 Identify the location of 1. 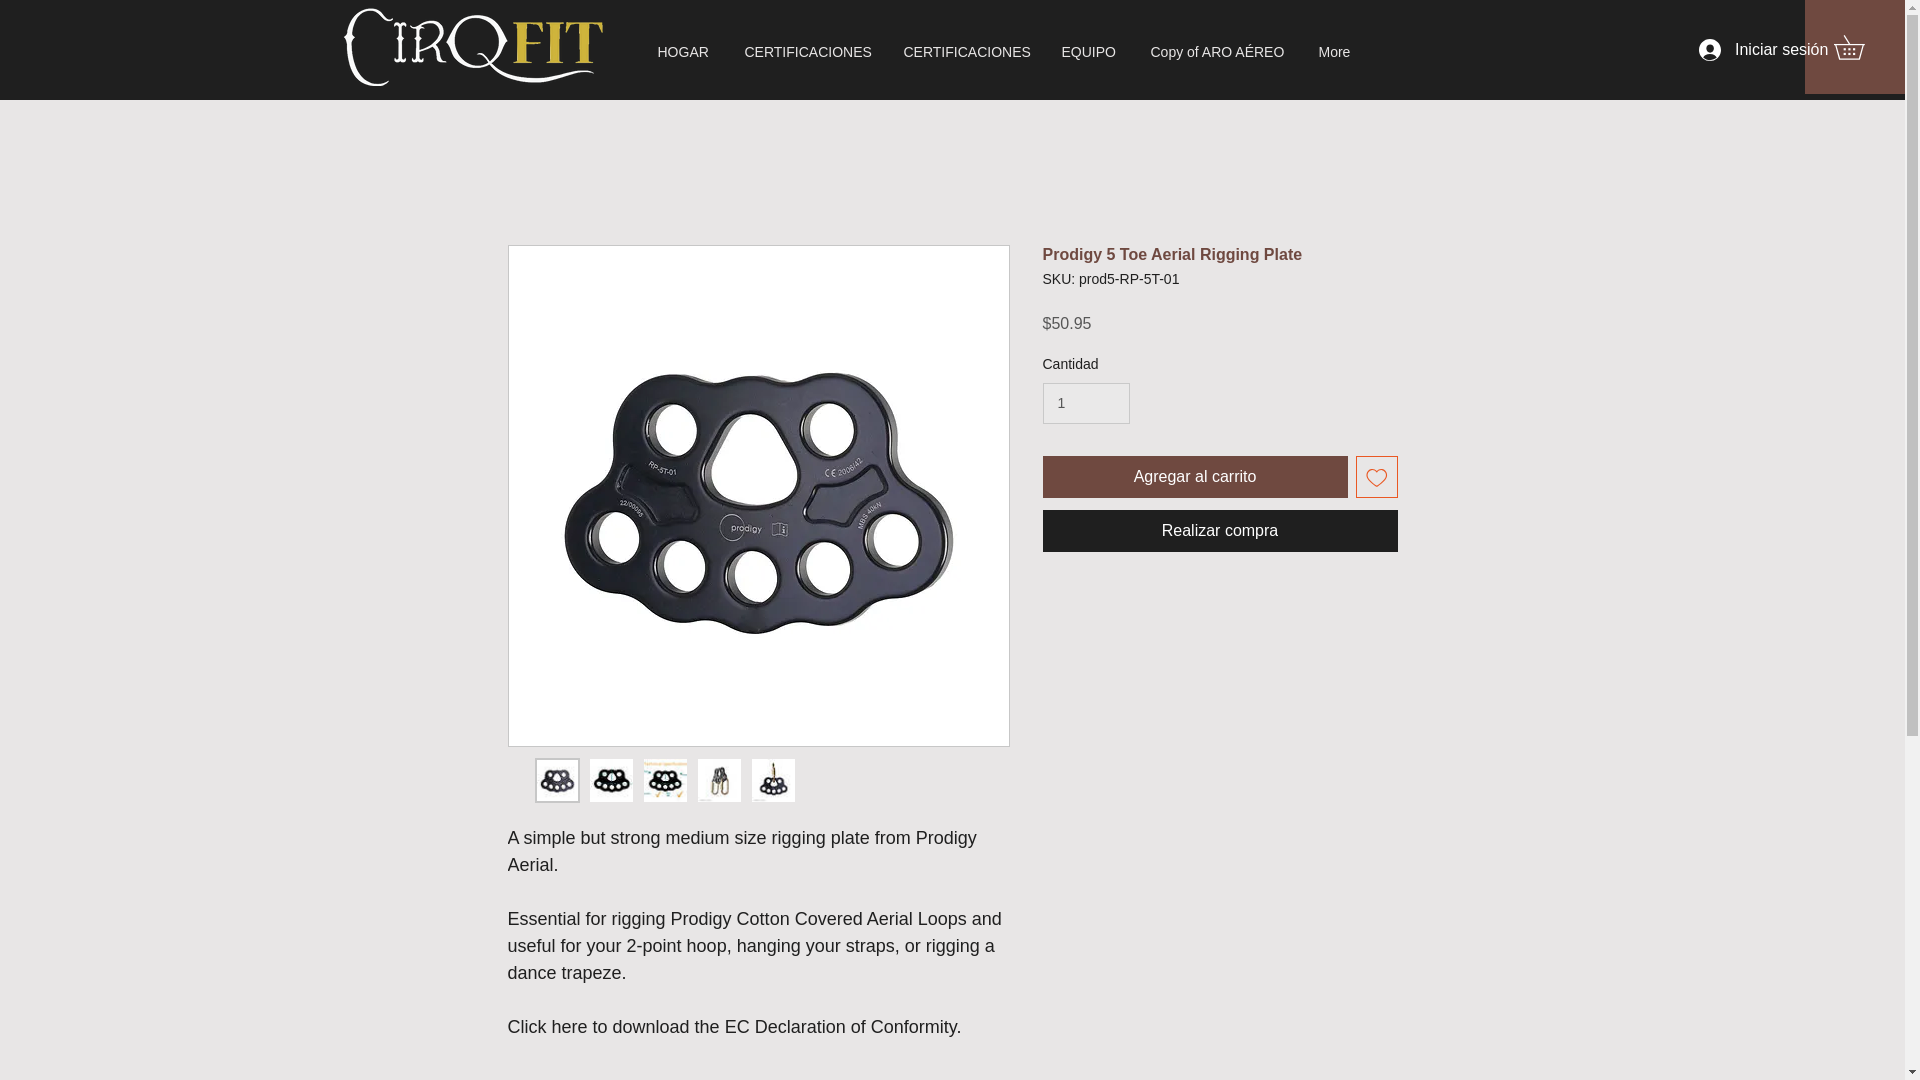
(1085, 404).